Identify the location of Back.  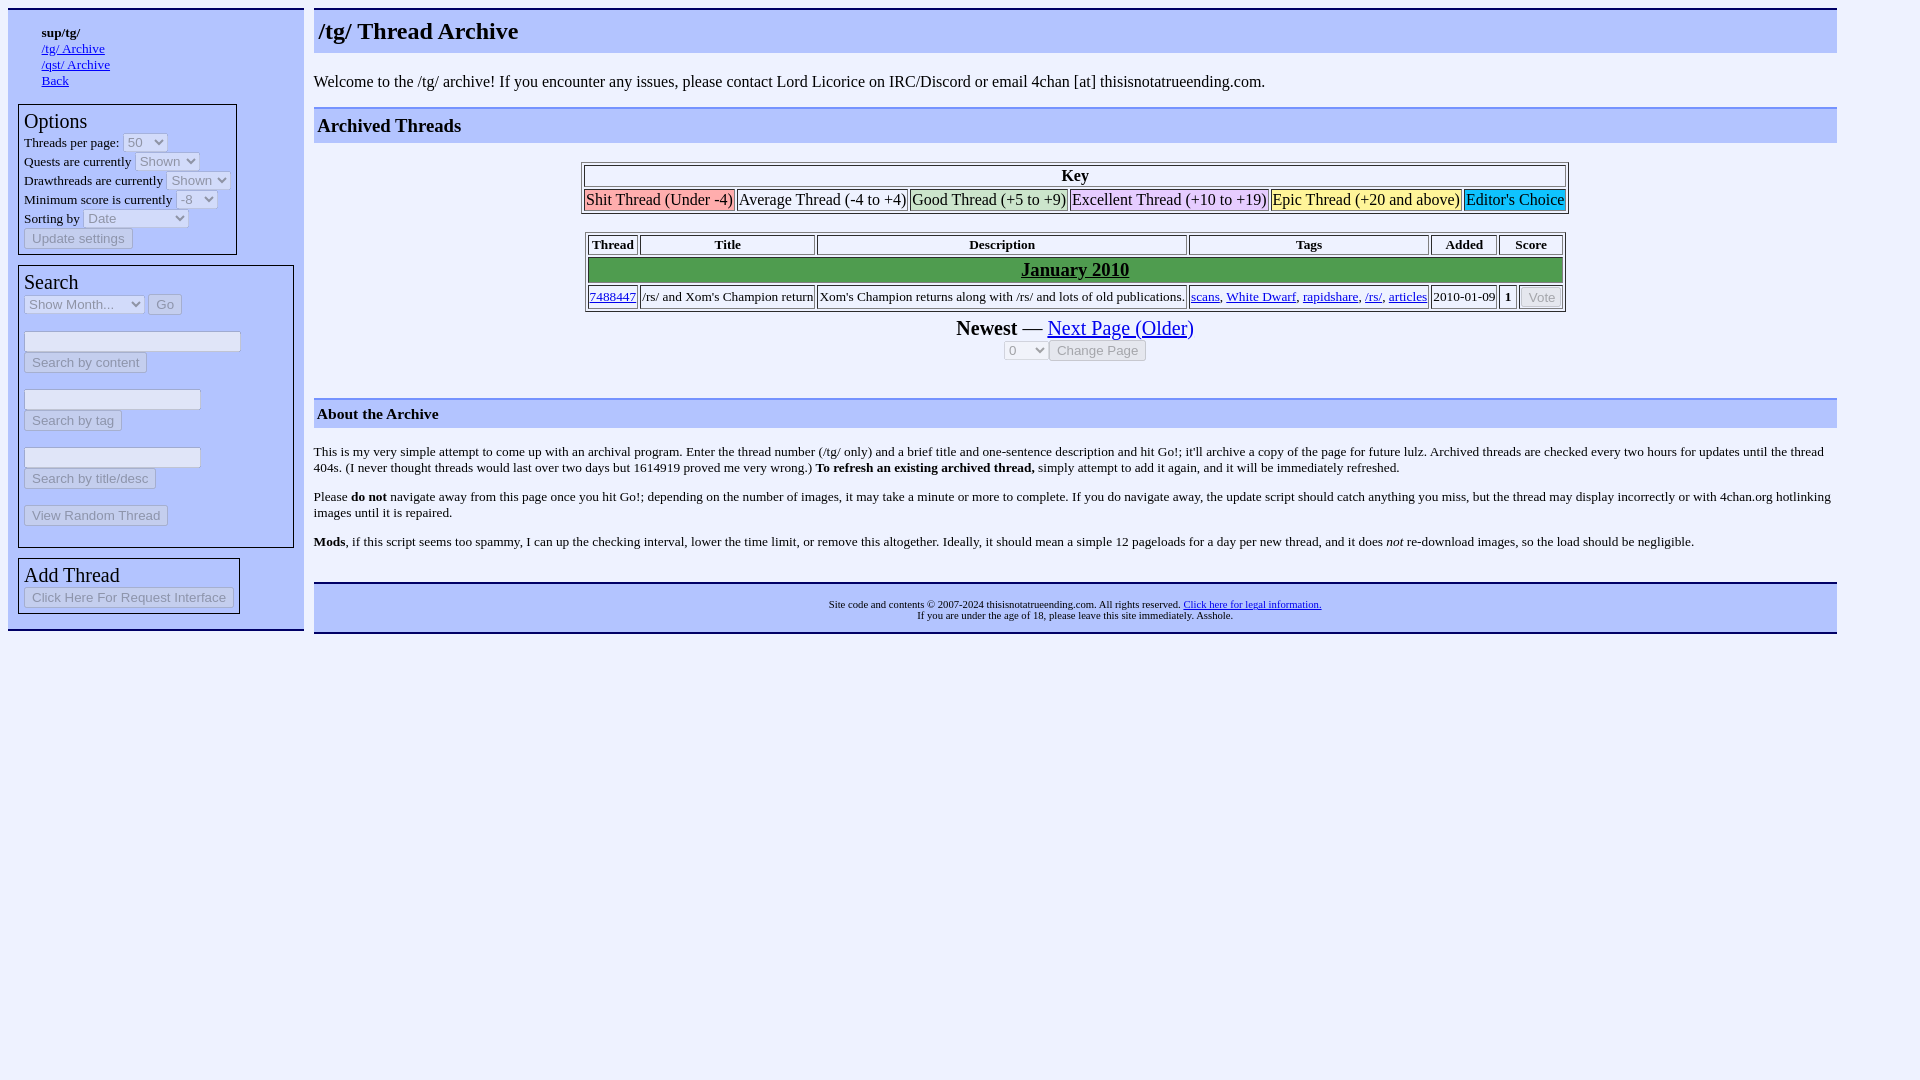
(56, 80).